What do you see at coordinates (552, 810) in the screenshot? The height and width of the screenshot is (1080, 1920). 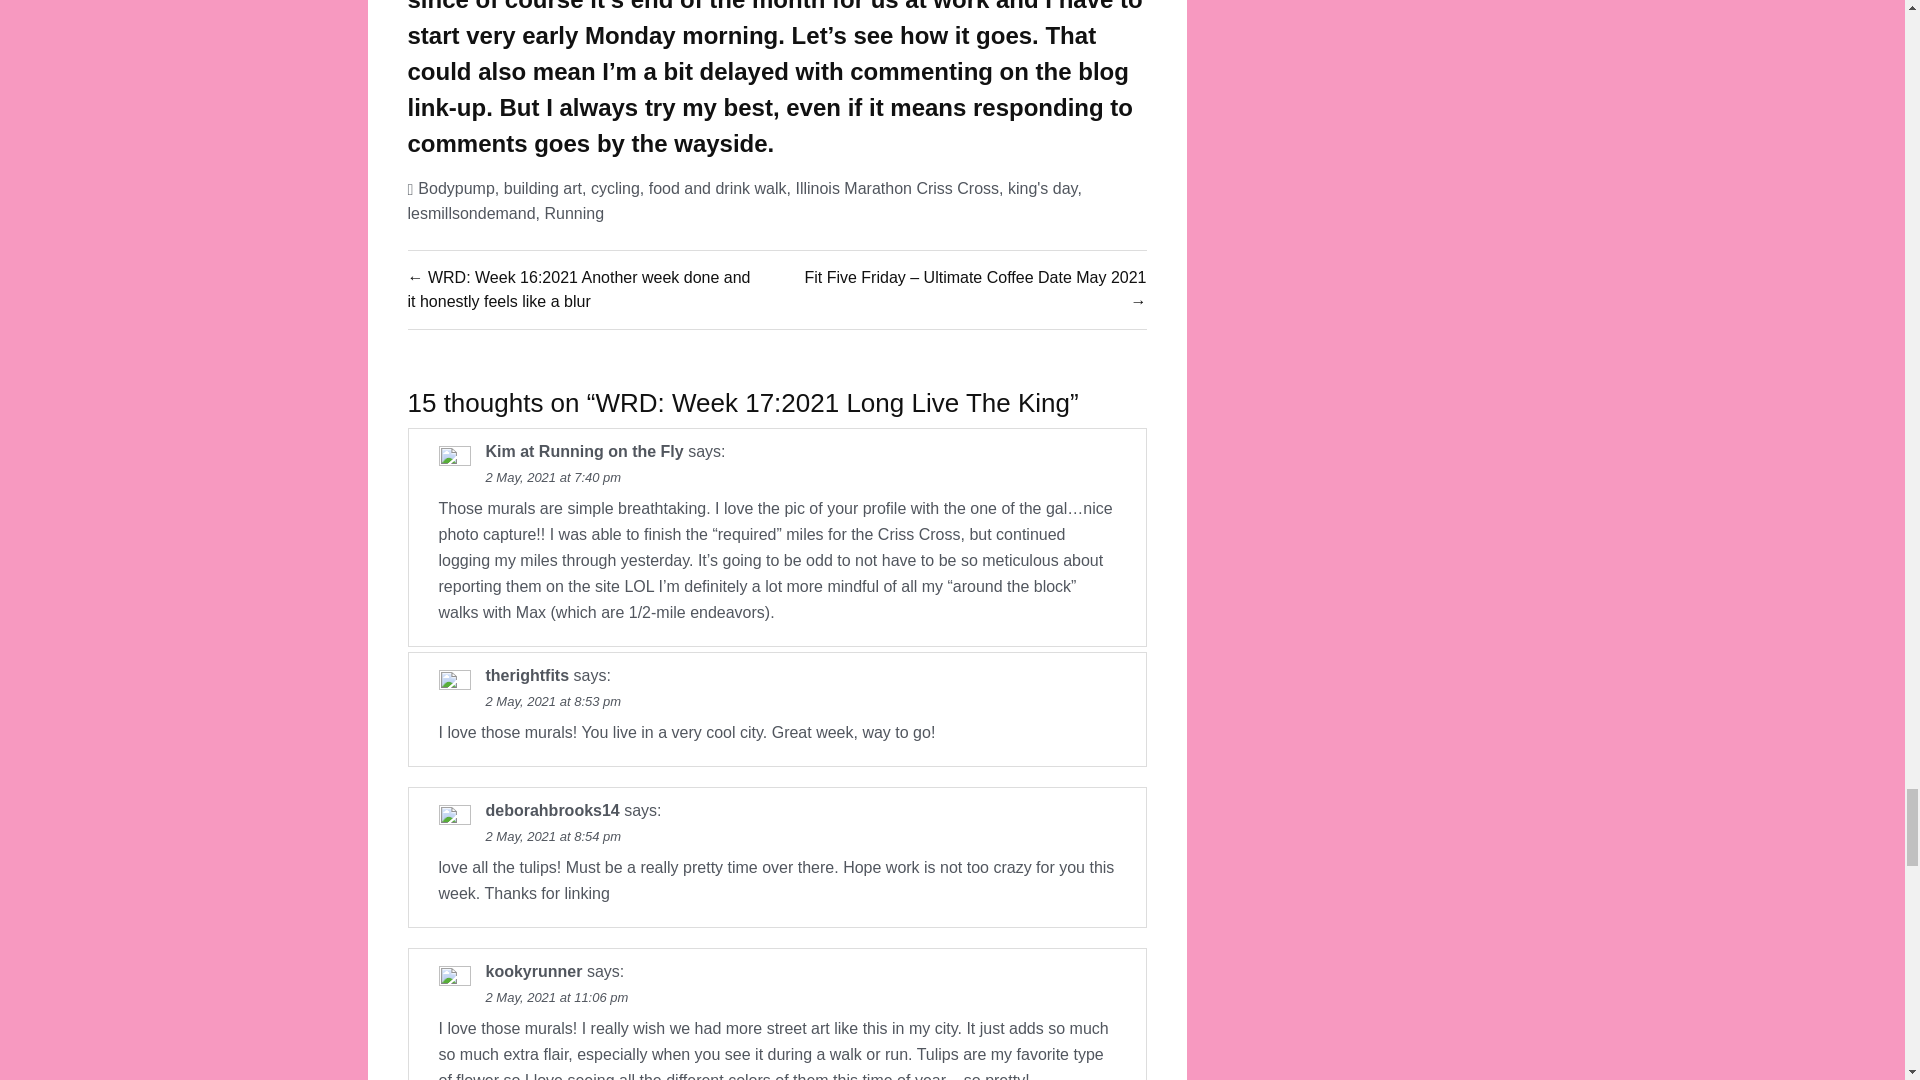 I see `deborahbrooks14` at bounding box center [552, 810].